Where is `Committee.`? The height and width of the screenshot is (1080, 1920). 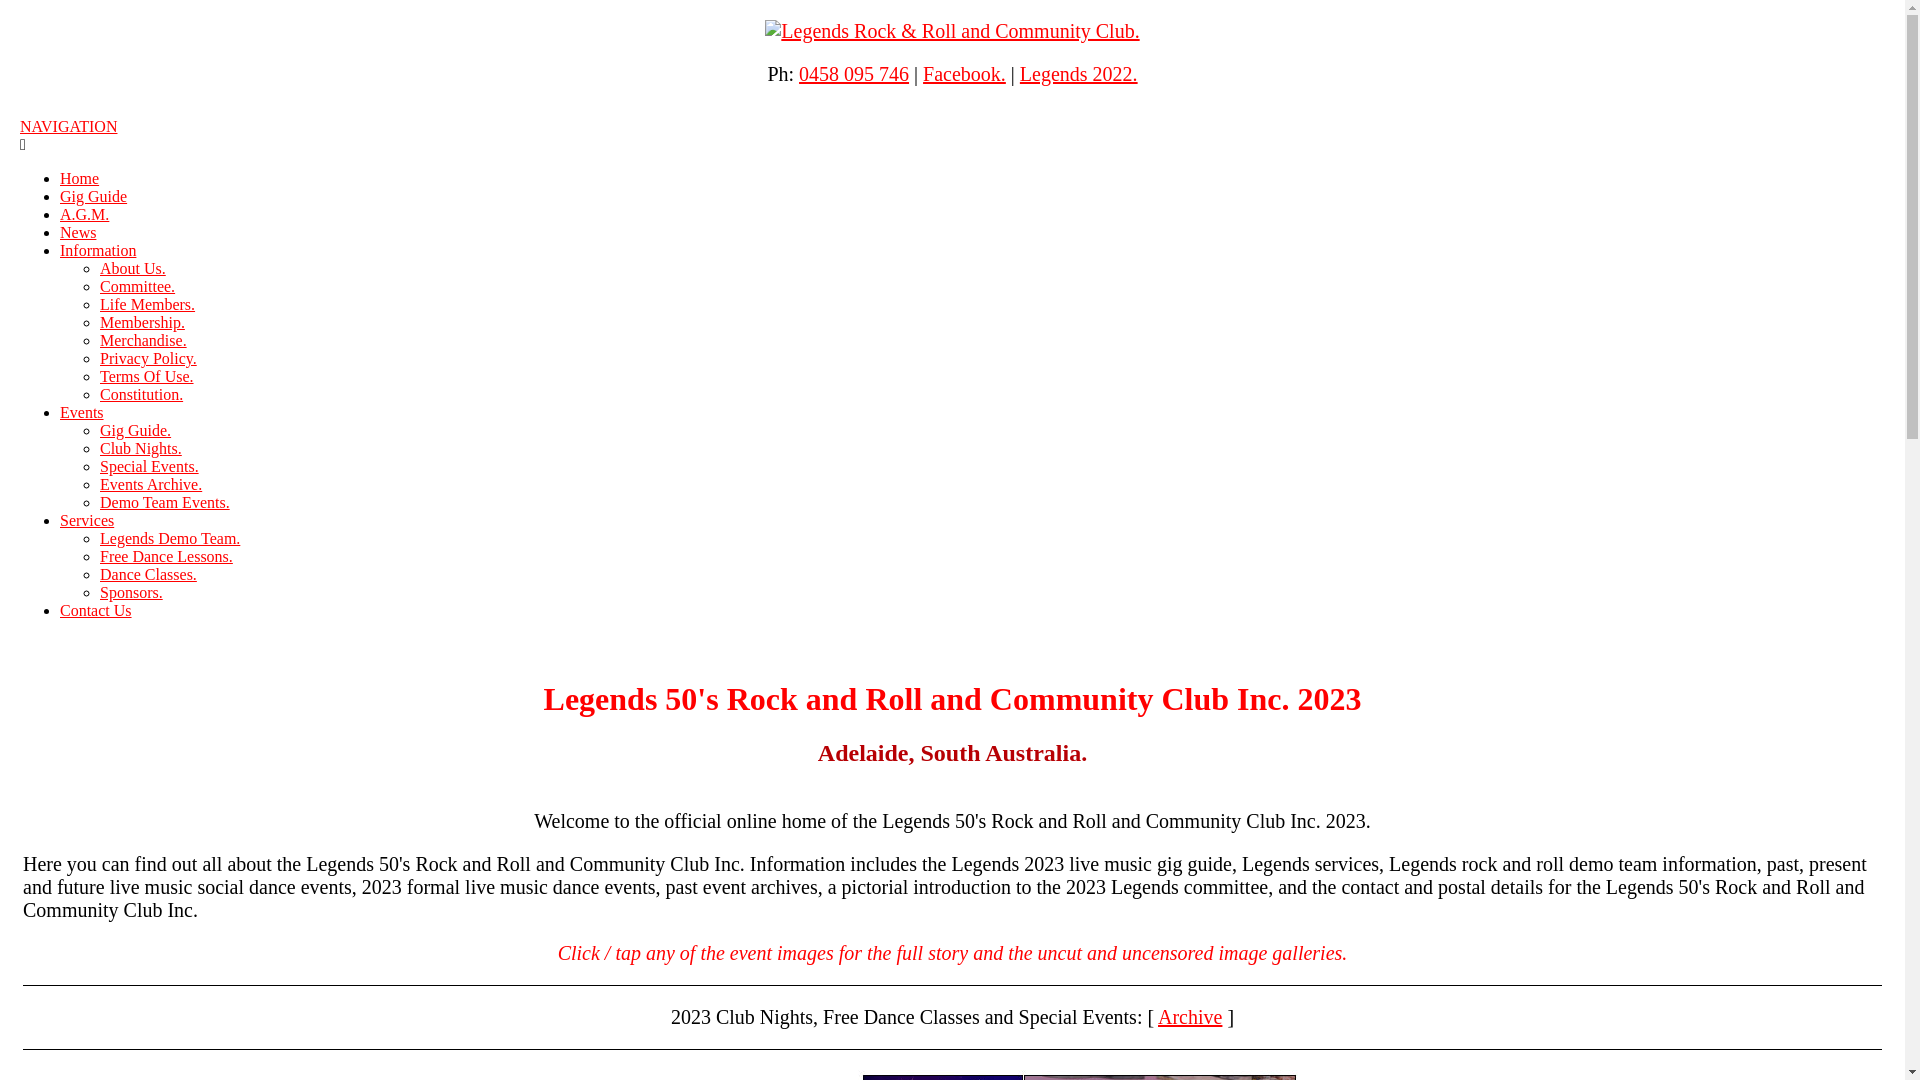
Committee. is located at coordinates (138, 286).